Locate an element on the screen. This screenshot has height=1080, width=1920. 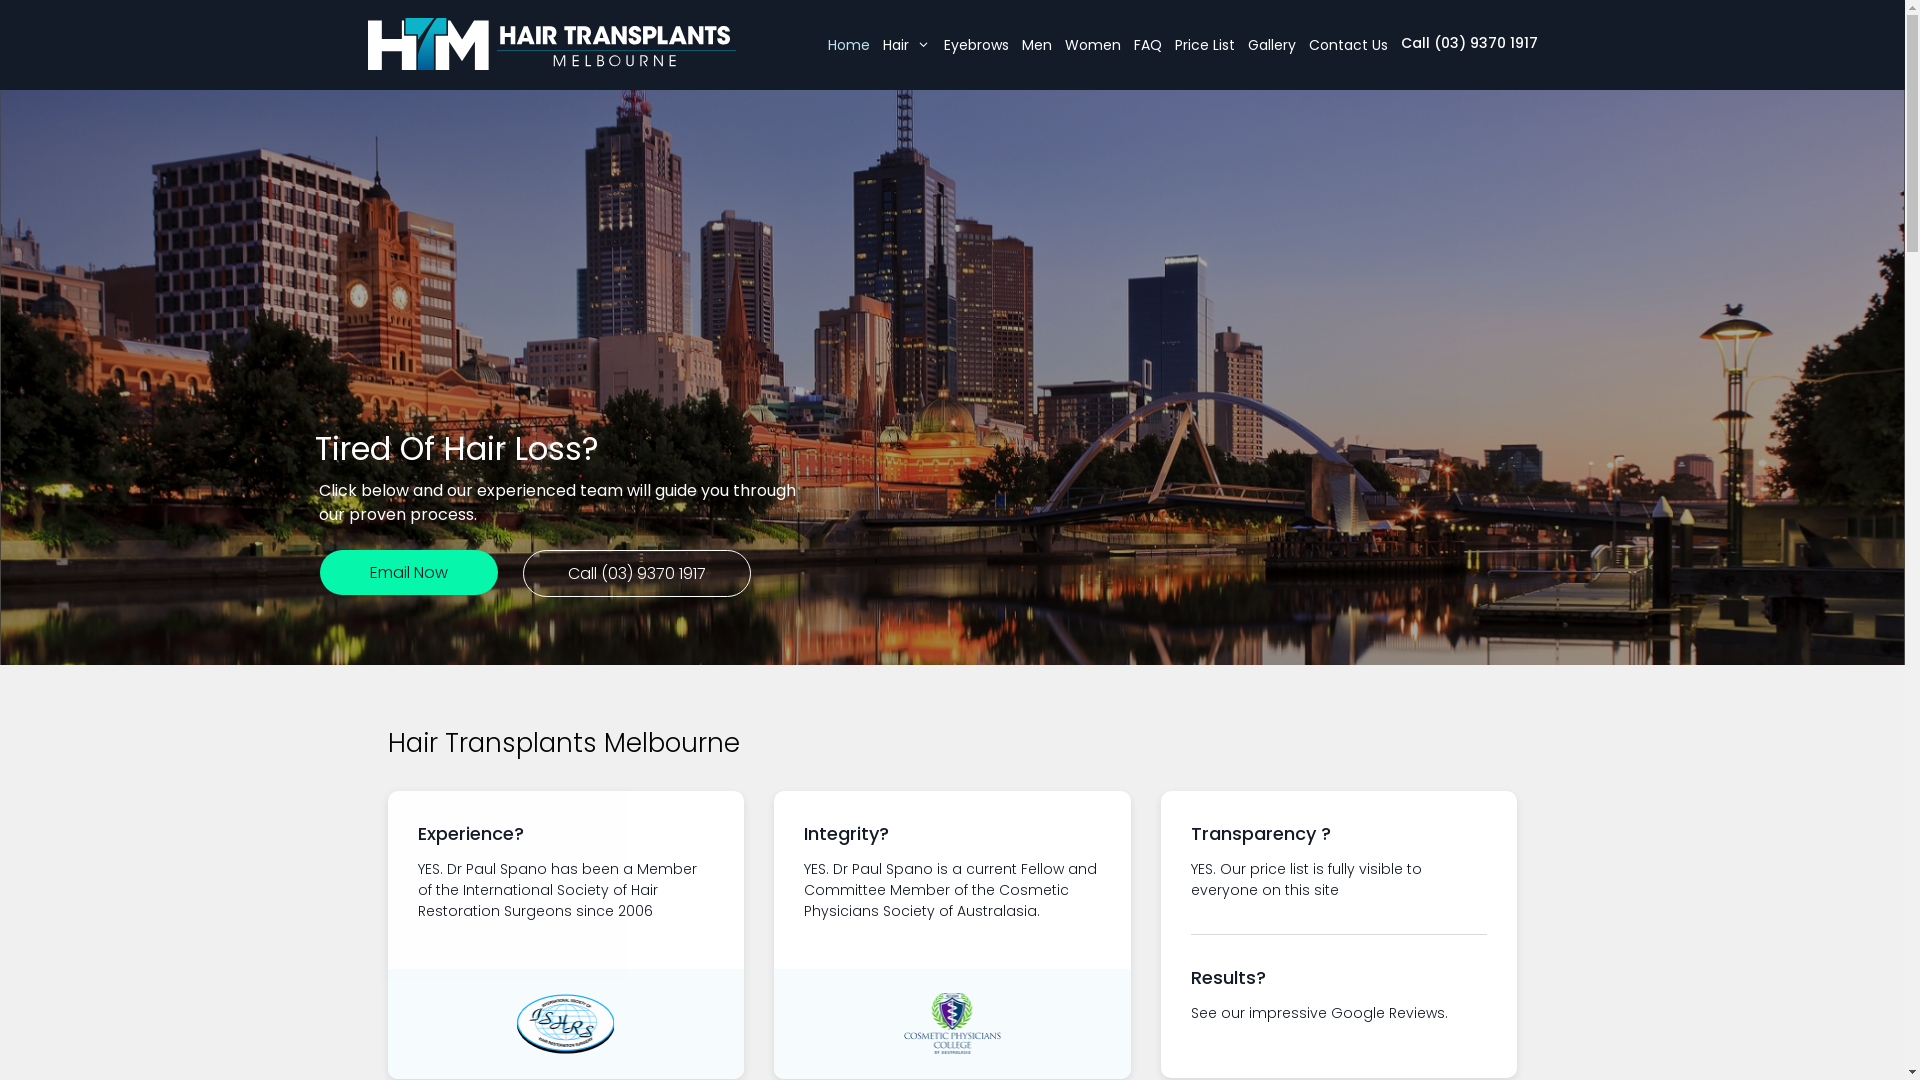
Gallery is located at coordinates (1272, 45).